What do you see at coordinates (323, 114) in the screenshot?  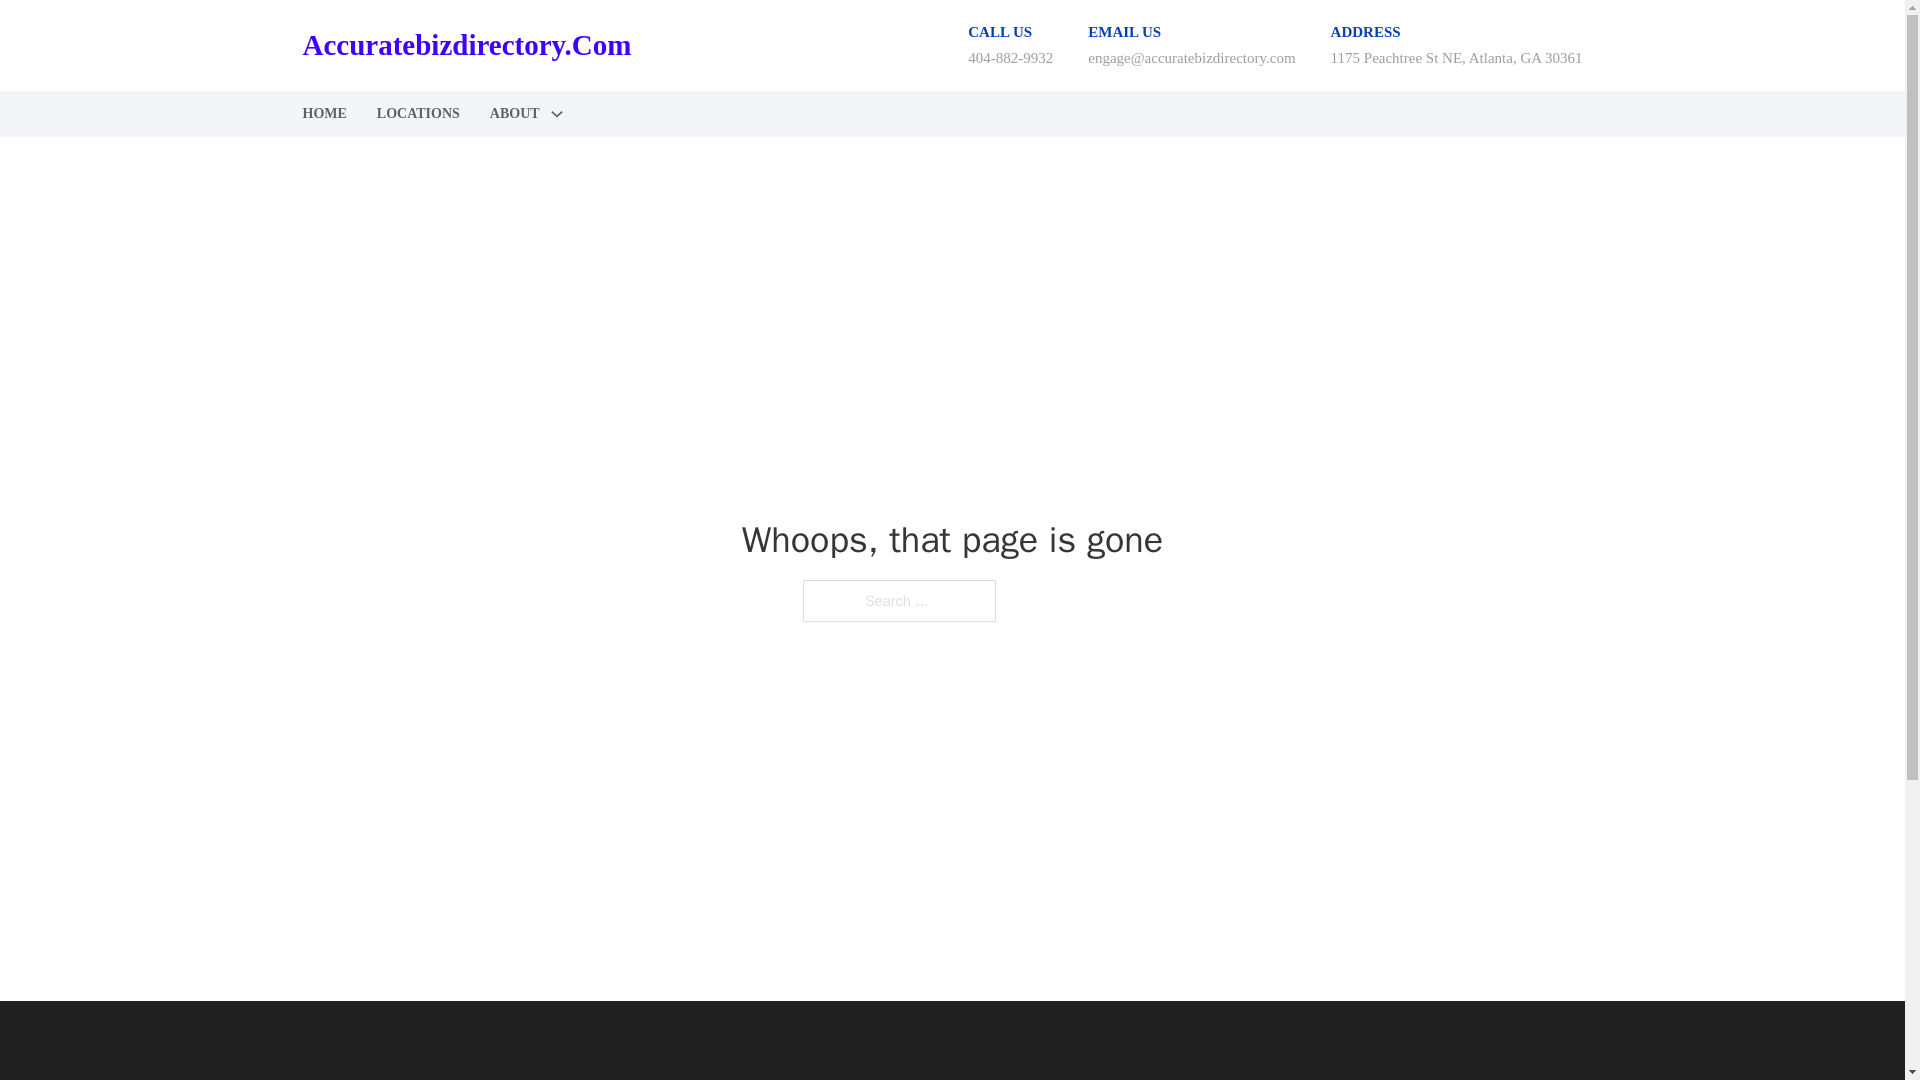 I see `HOME` at bounding box center [323, 114].